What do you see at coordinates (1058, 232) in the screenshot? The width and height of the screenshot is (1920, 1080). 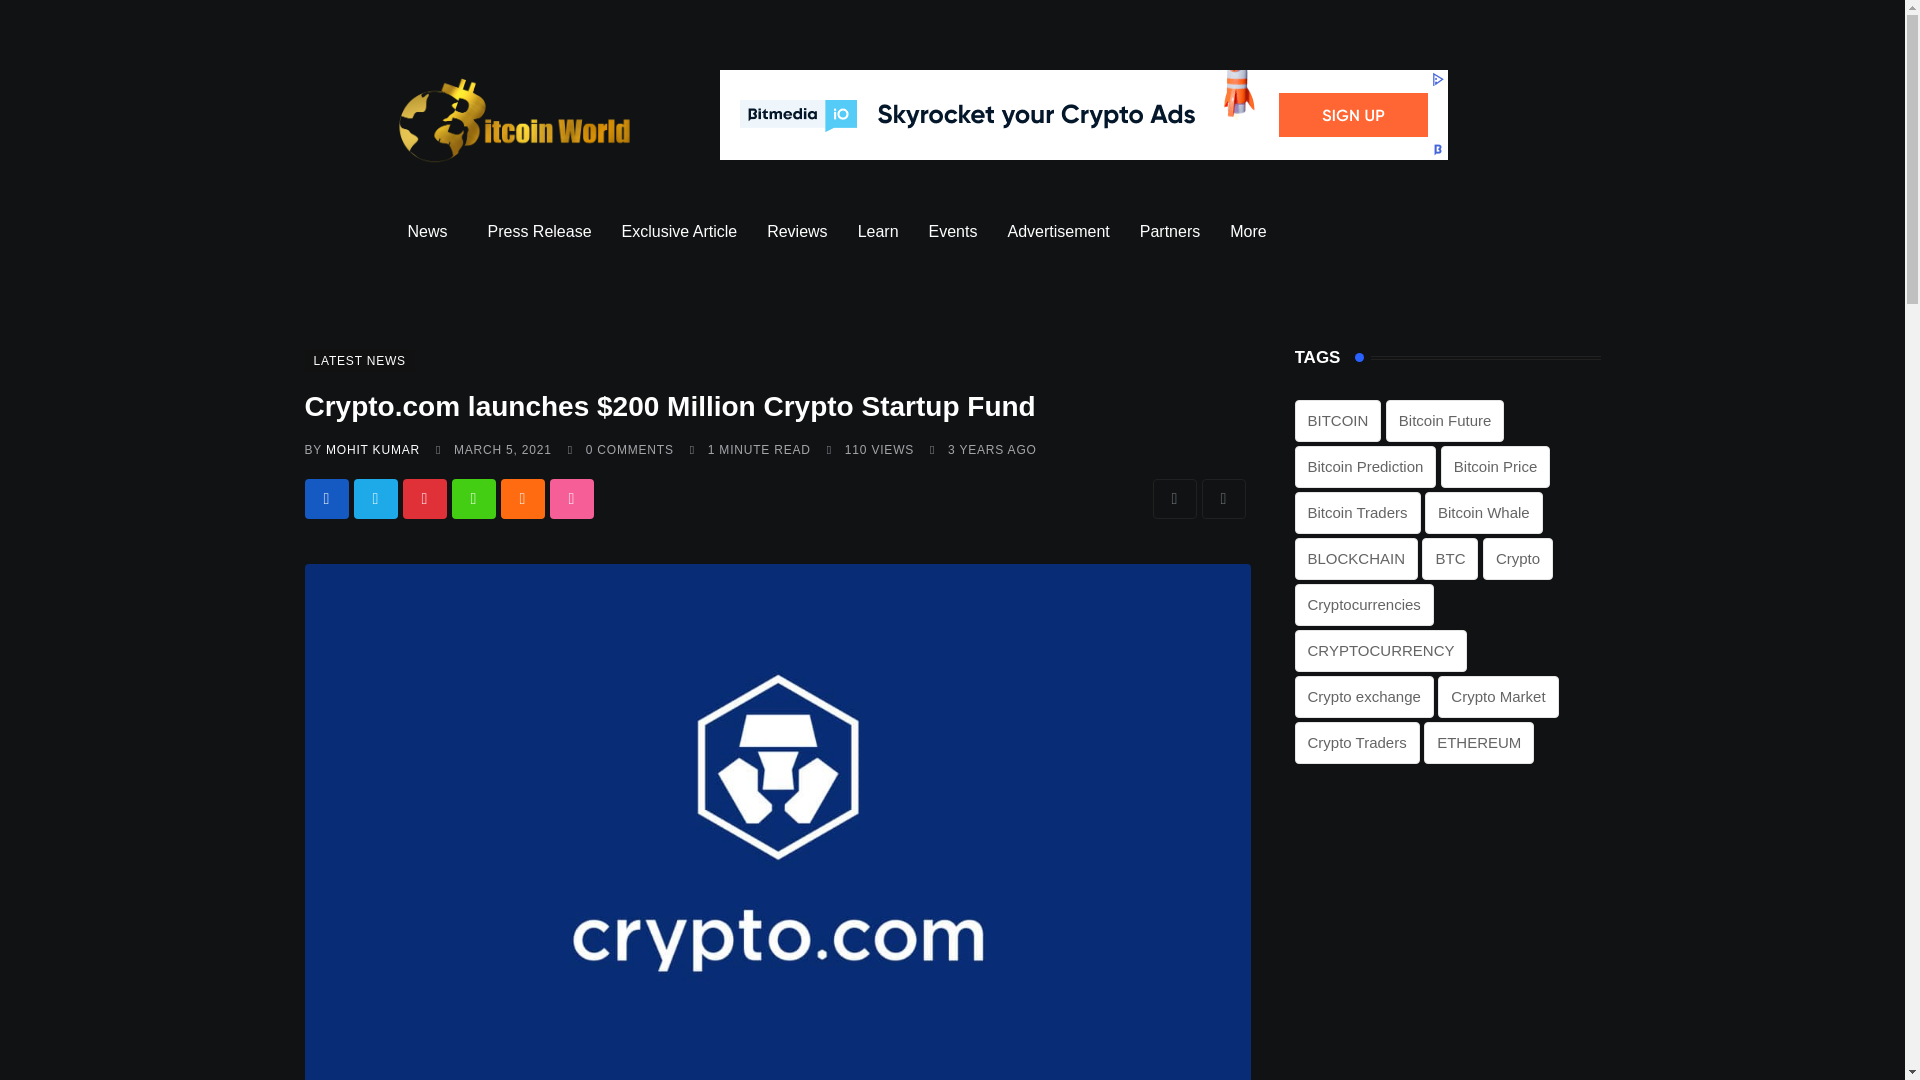 I see `Advertisement` at bounding box center [1058, 232].